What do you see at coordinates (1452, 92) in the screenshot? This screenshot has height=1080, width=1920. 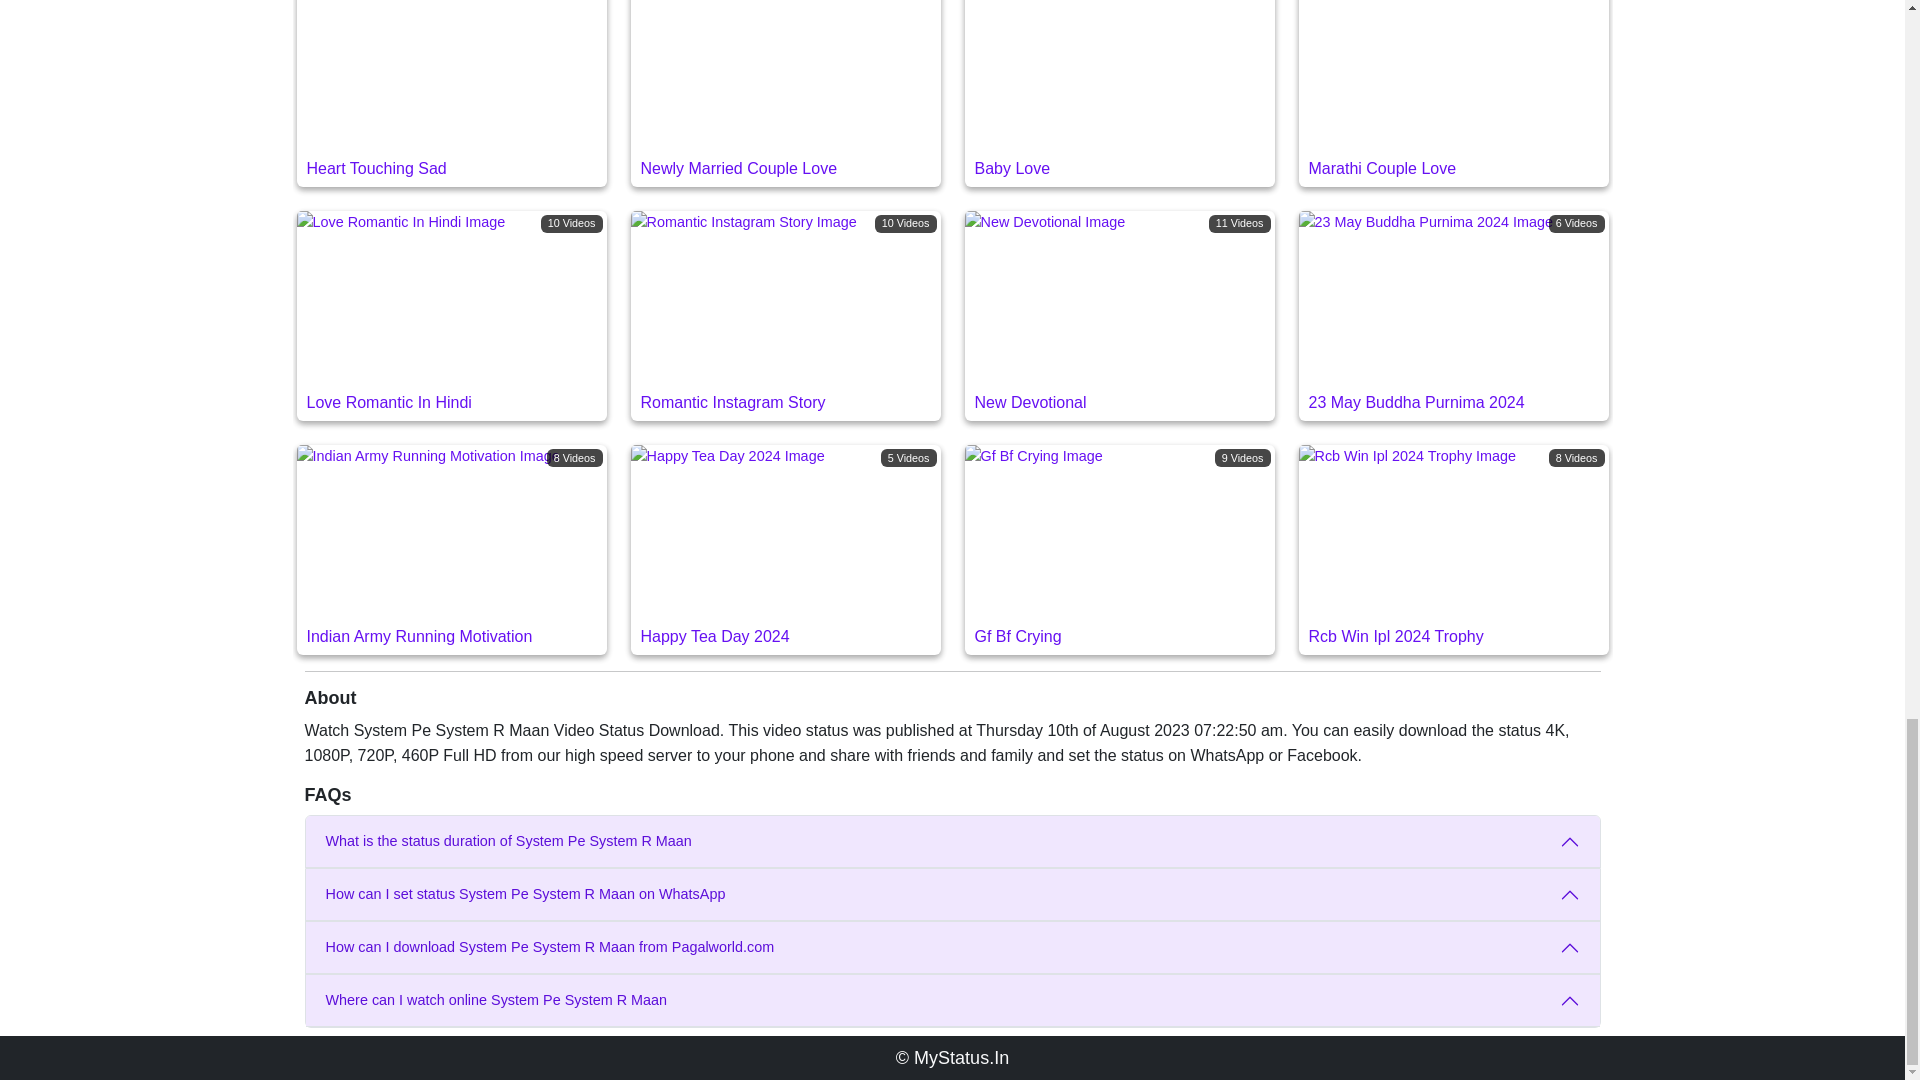 I see `MyStatus.In` at bounding box center [1452, 92].